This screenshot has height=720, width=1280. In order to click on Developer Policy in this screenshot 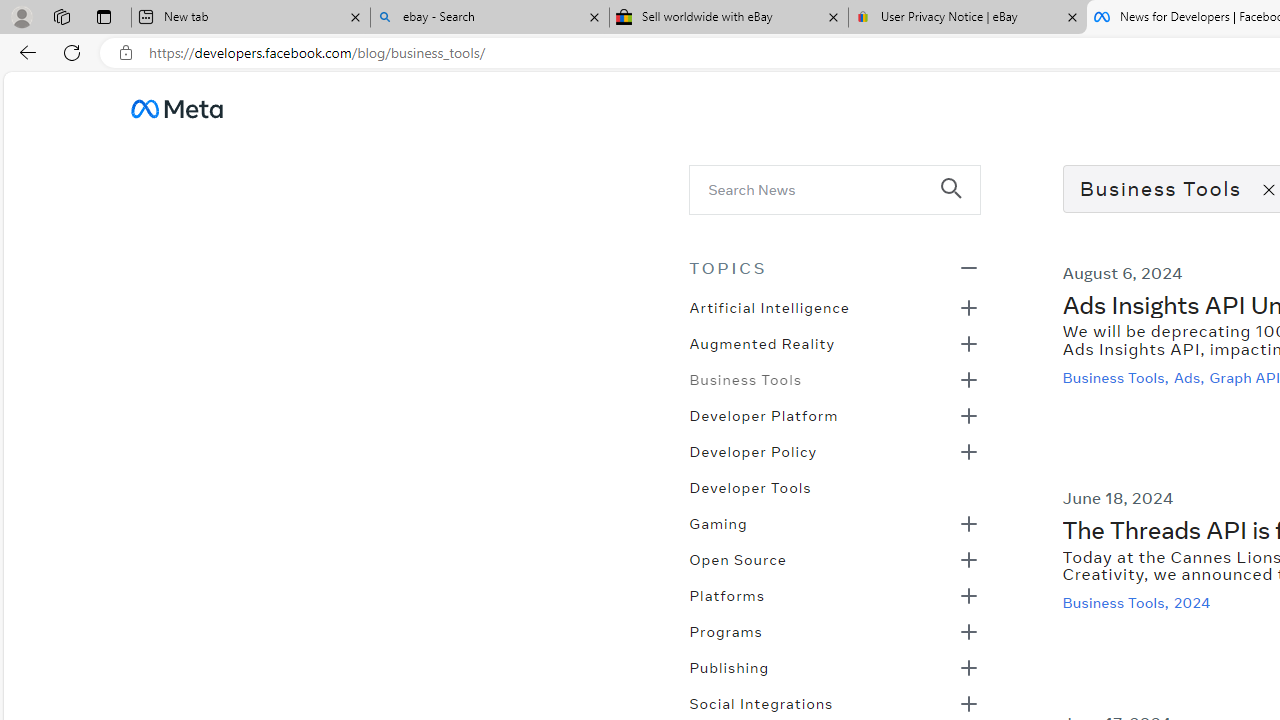, I will do `click(752, 450)`.